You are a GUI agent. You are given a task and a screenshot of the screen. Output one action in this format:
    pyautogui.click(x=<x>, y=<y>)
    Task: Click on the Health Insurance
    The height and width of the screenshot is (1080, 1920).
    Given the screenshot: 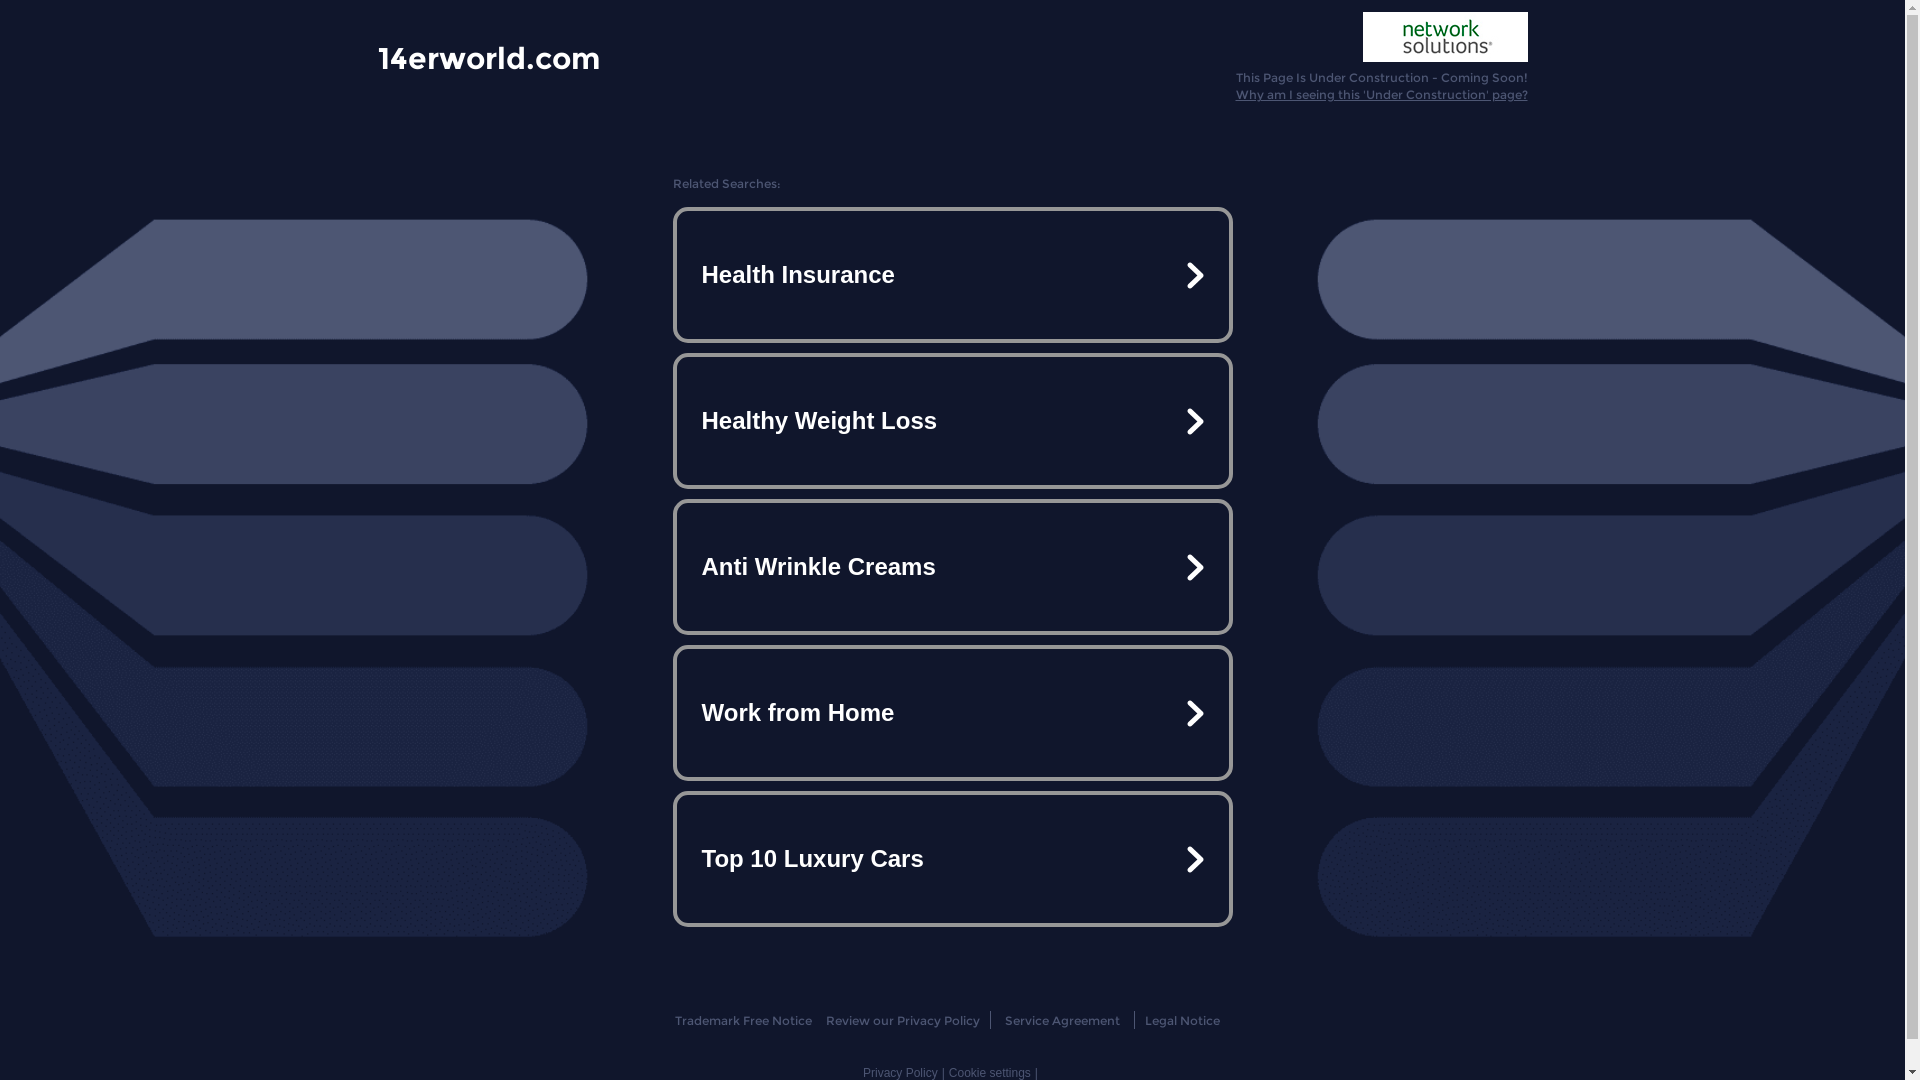 What is the action you would take?
    pyautogui.click(x=952, y=275)
    